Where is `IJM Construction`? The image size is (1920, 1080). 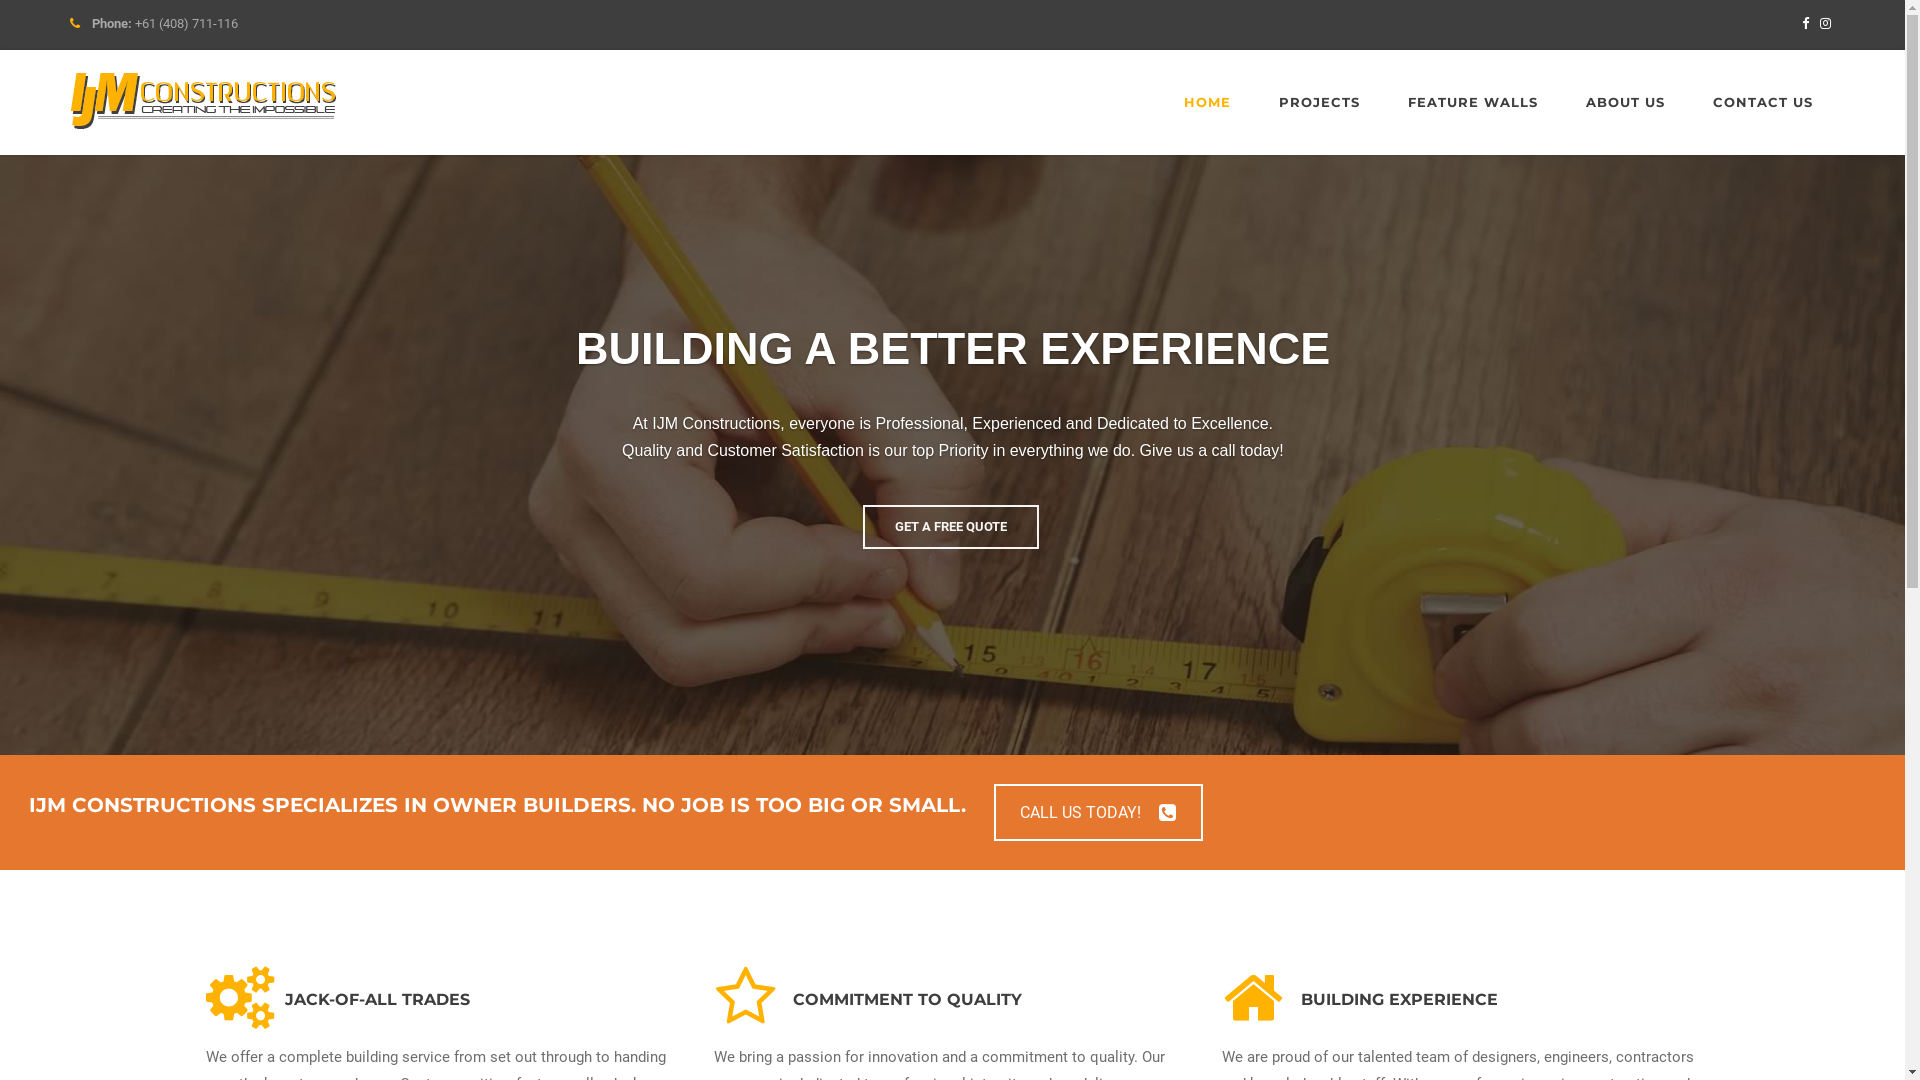
IJM Construction is located at coordinates (205, 101).